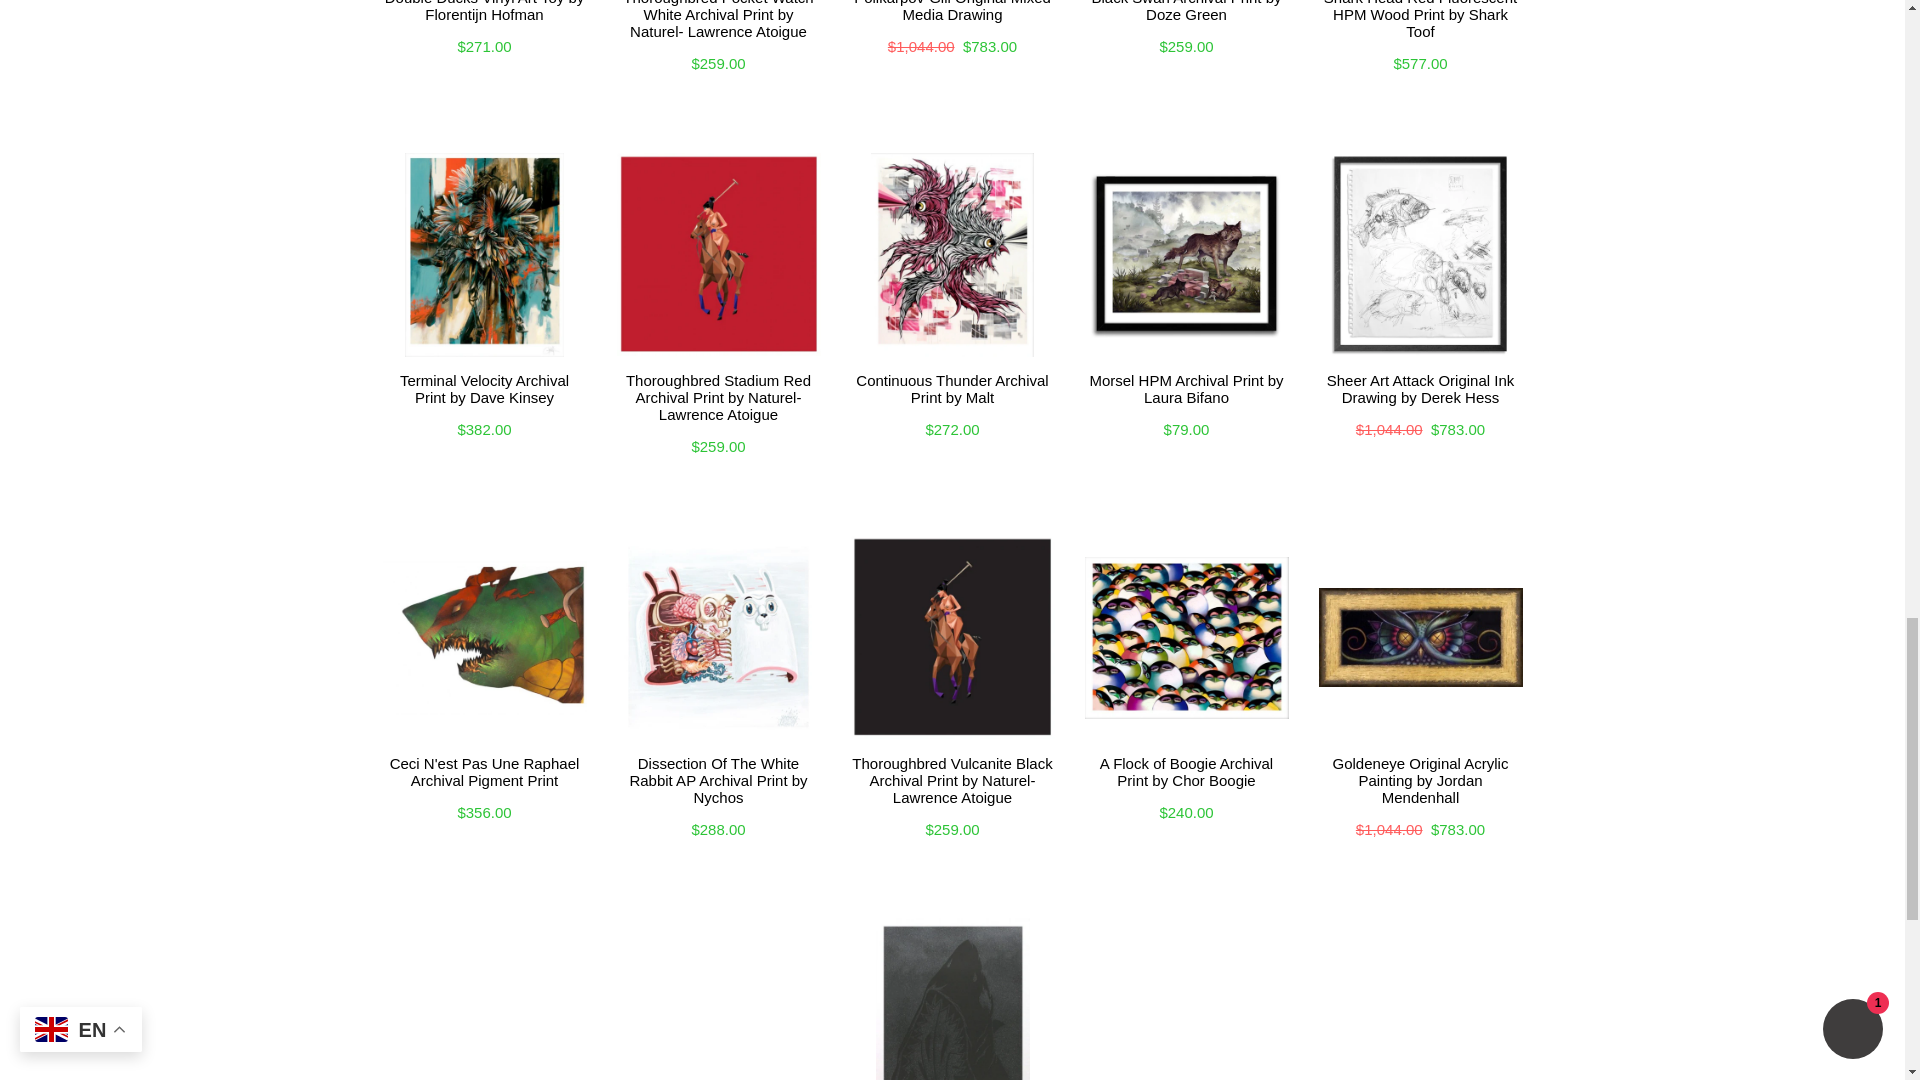  I want to click on Goldeneye Original Acrylic Painting by Jordan Mendenhall, so click(1420, 778).